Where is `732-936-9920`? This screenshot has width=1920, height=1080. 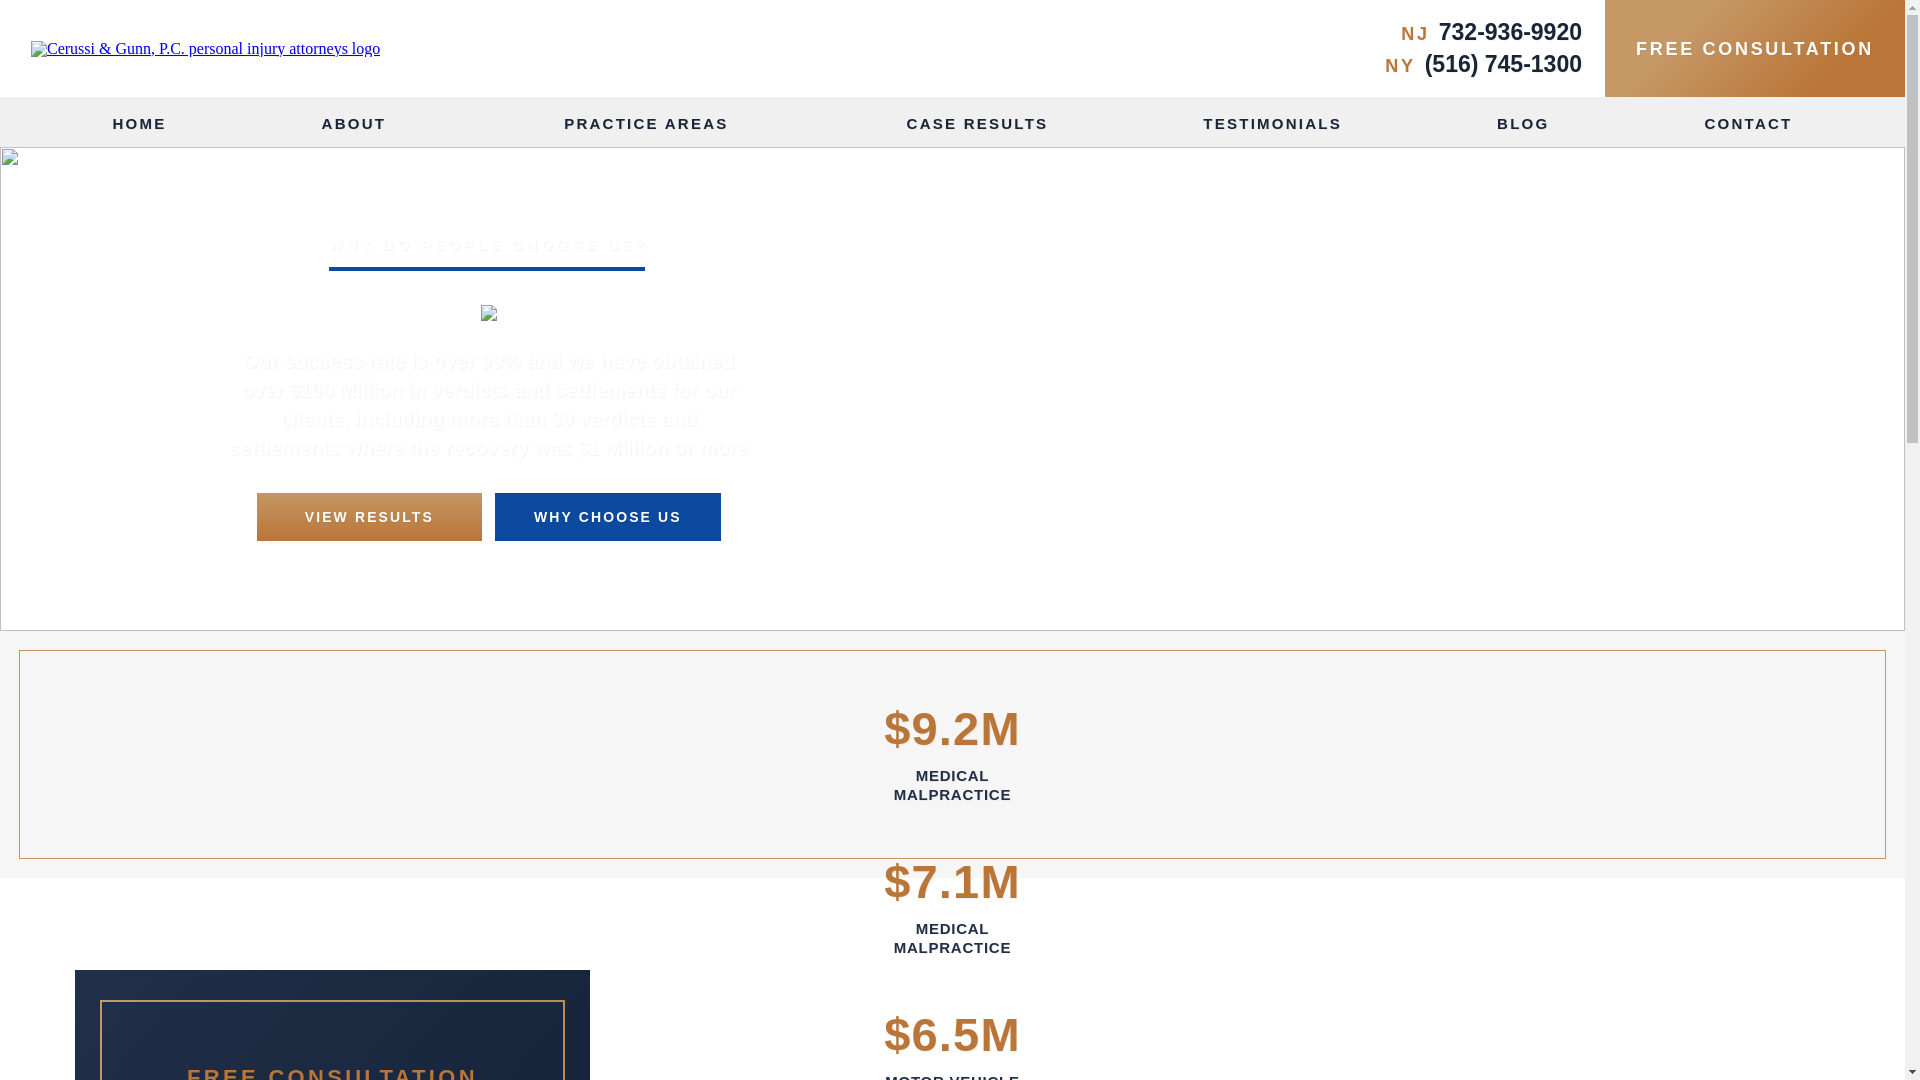 732-936-9920 is located at coordinates (1510, 32).